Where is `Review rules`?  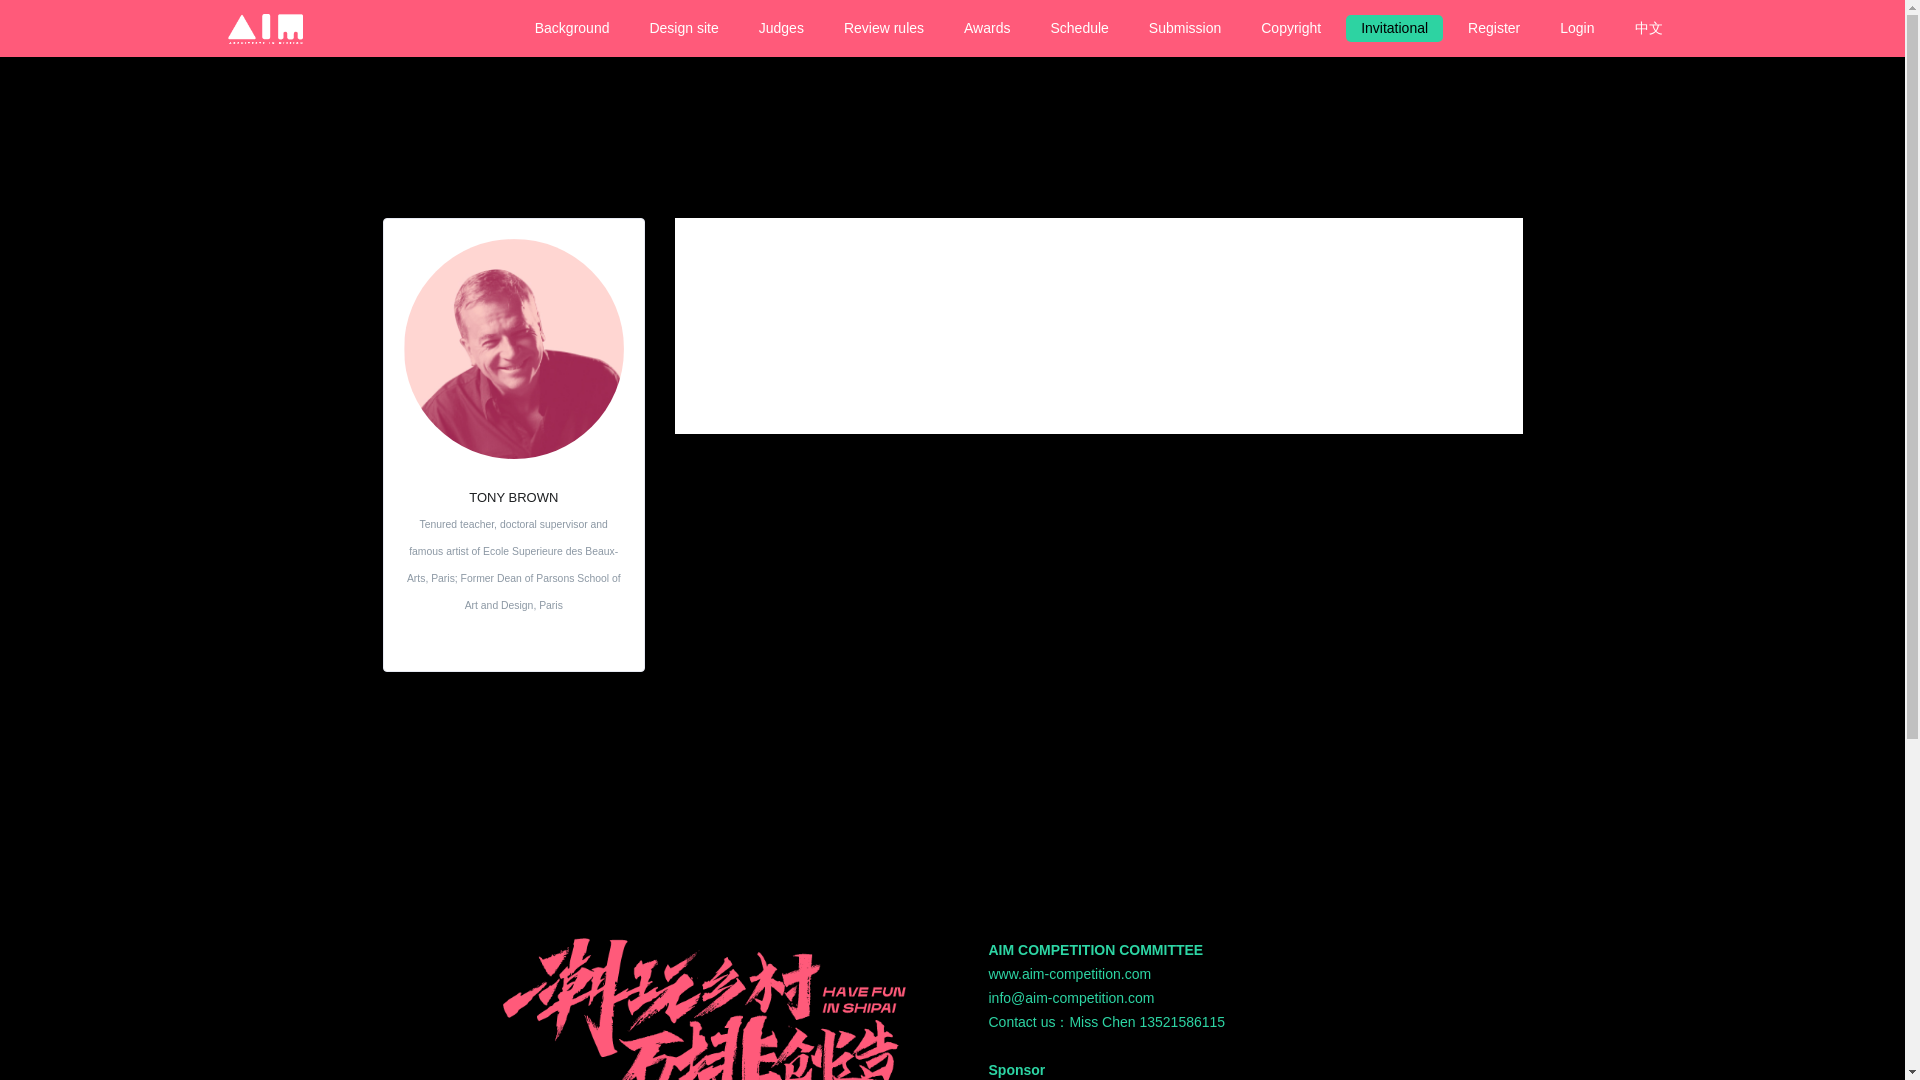 Review rules is located at coordinates (884, 28).